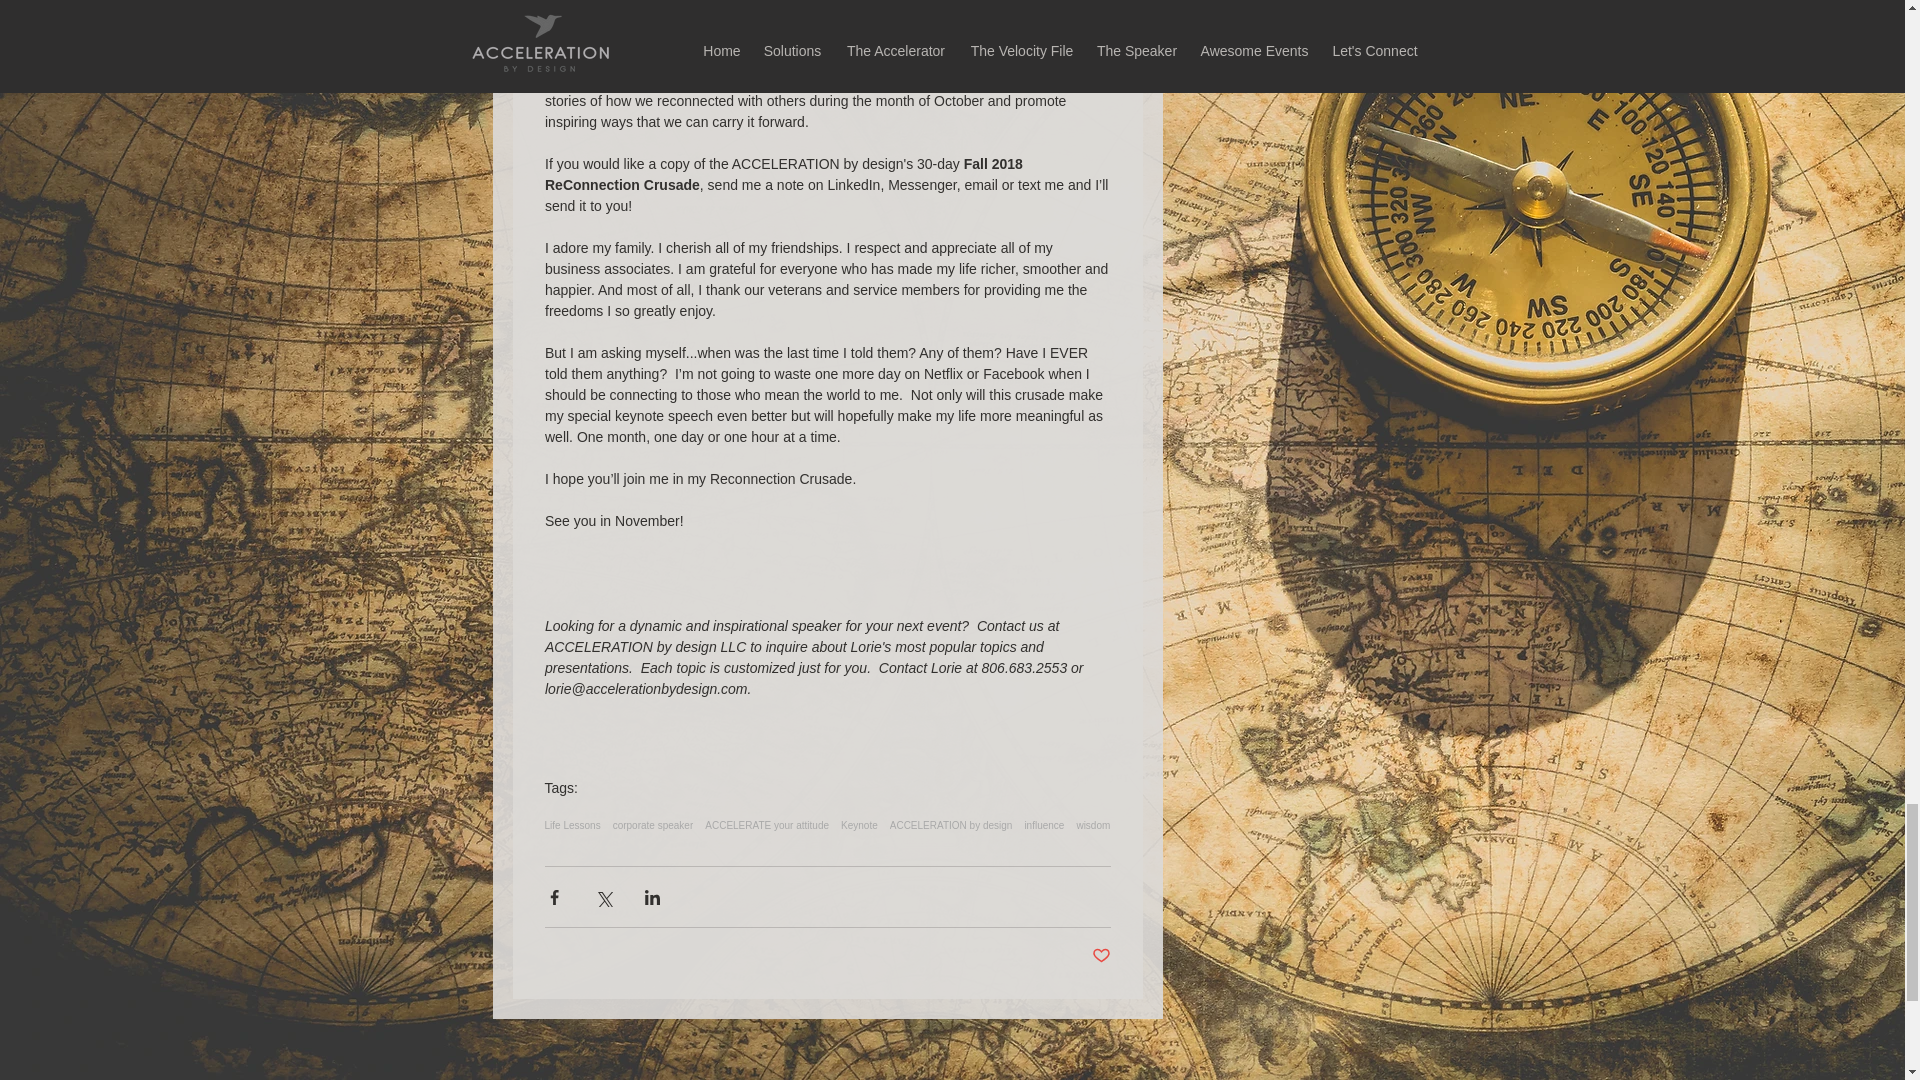 Image resolution: width=1920 pixels, height=1080 pixels. I want to click on Keynote, so click(858, 824).